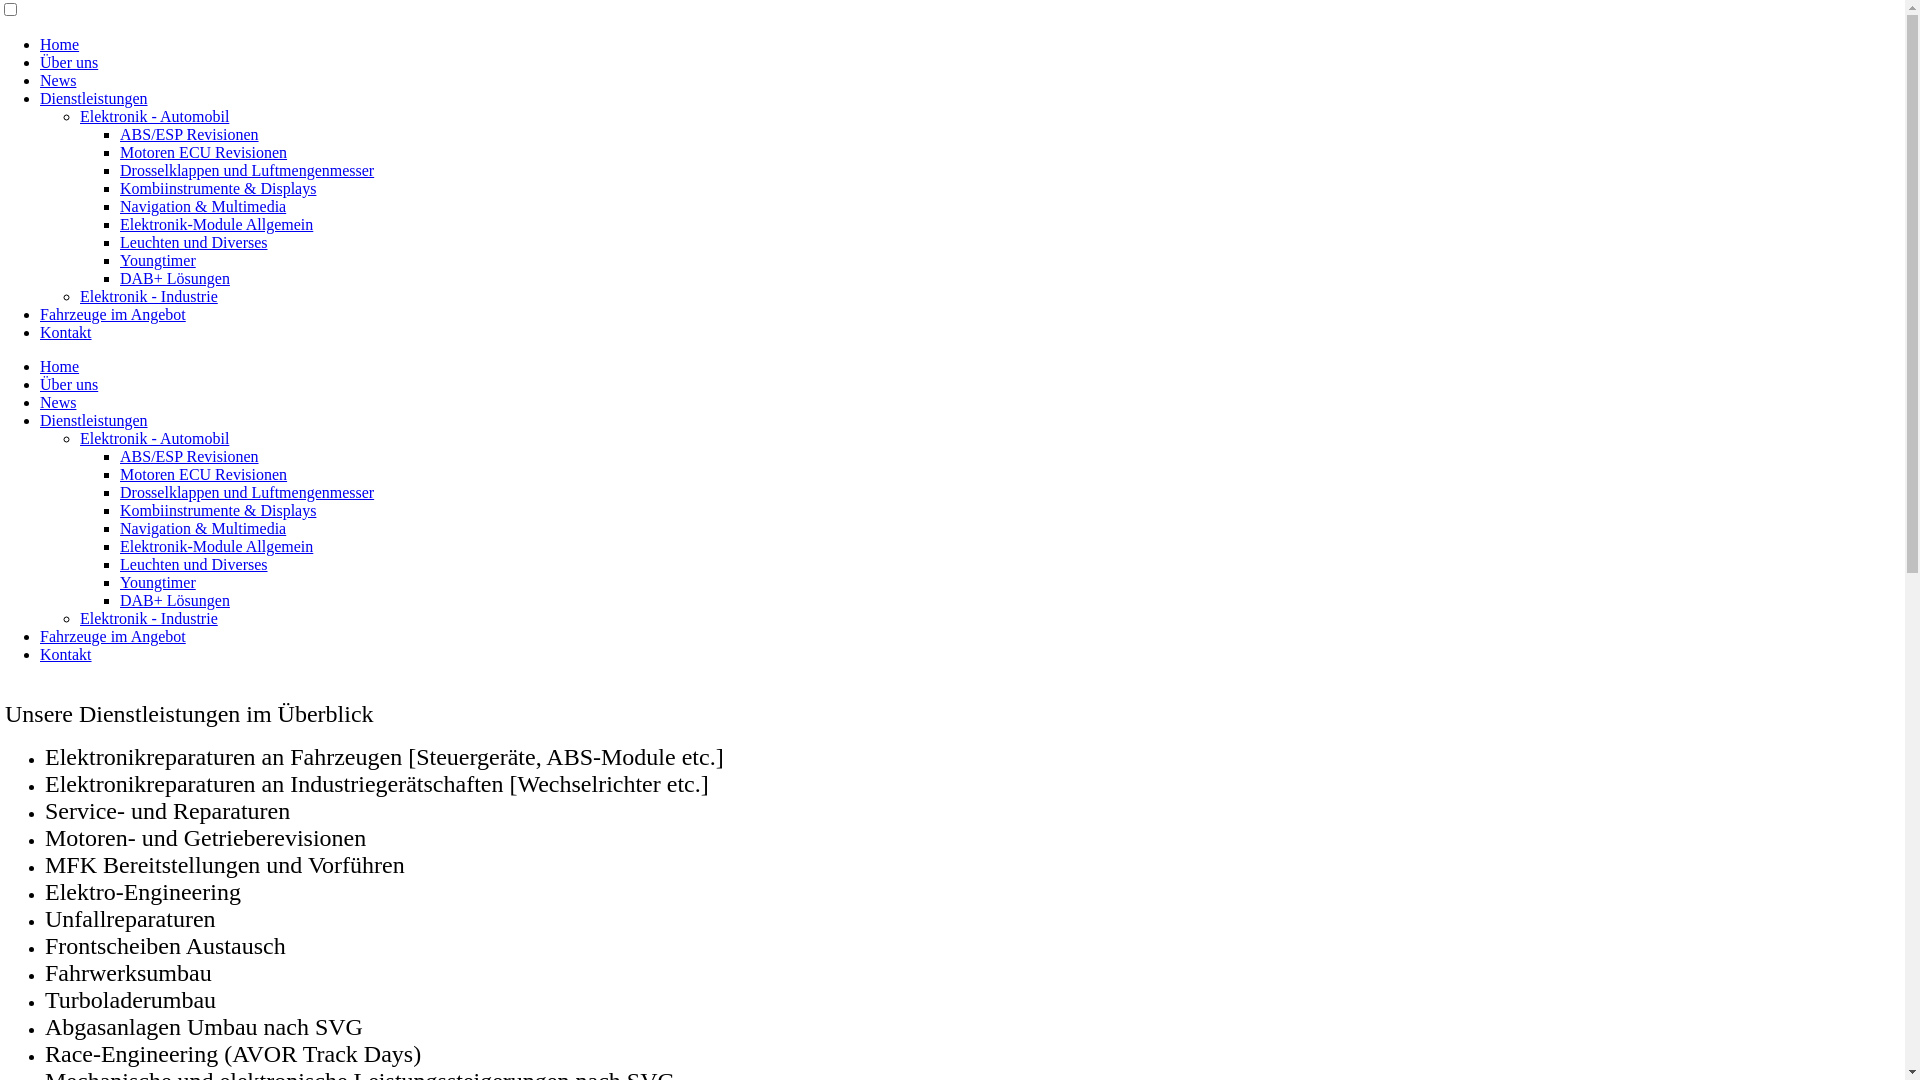 The image size is (1920, 1080). What do you see at coordinates (58, 80) in the screenshot?
I see `News` at bounding box center [58, 80].